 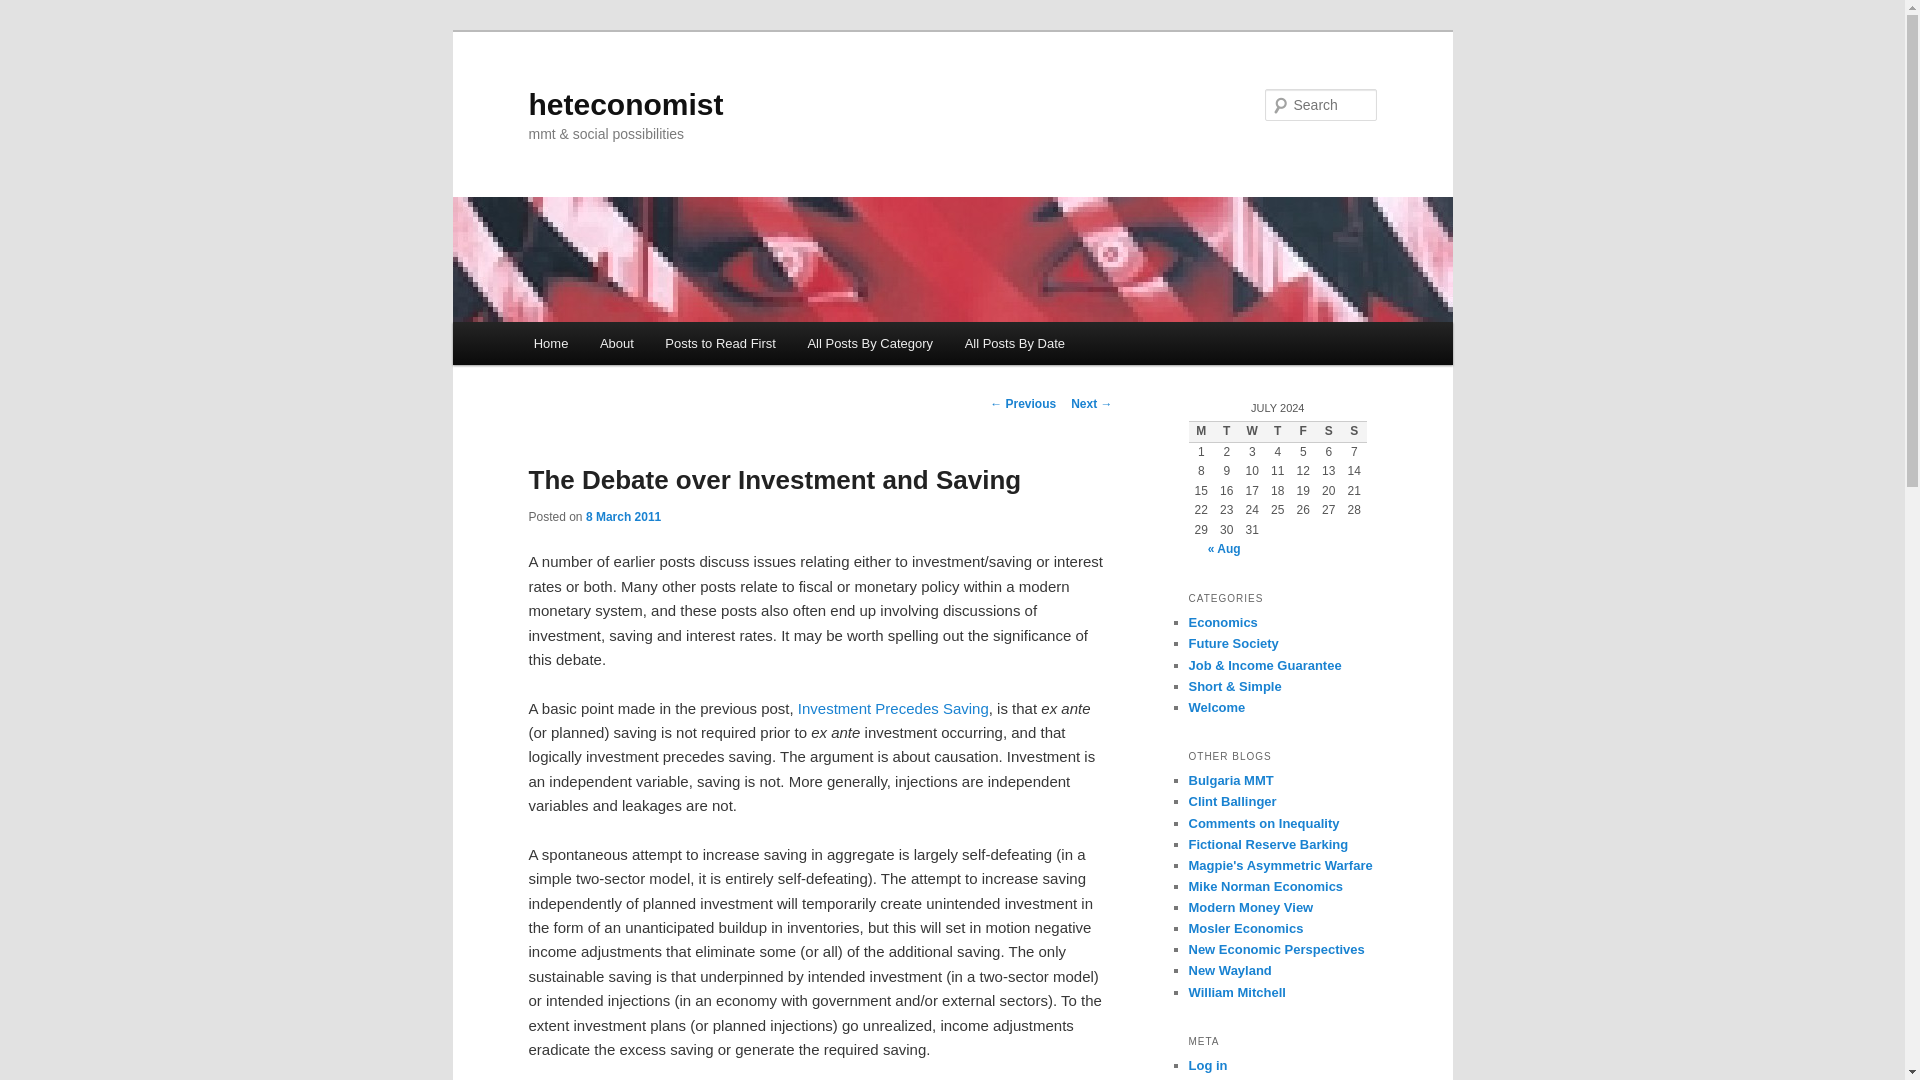 What do you see at coordinates (616, 343) in the screenshot?
I see `About` at bounding box center [616, 343].